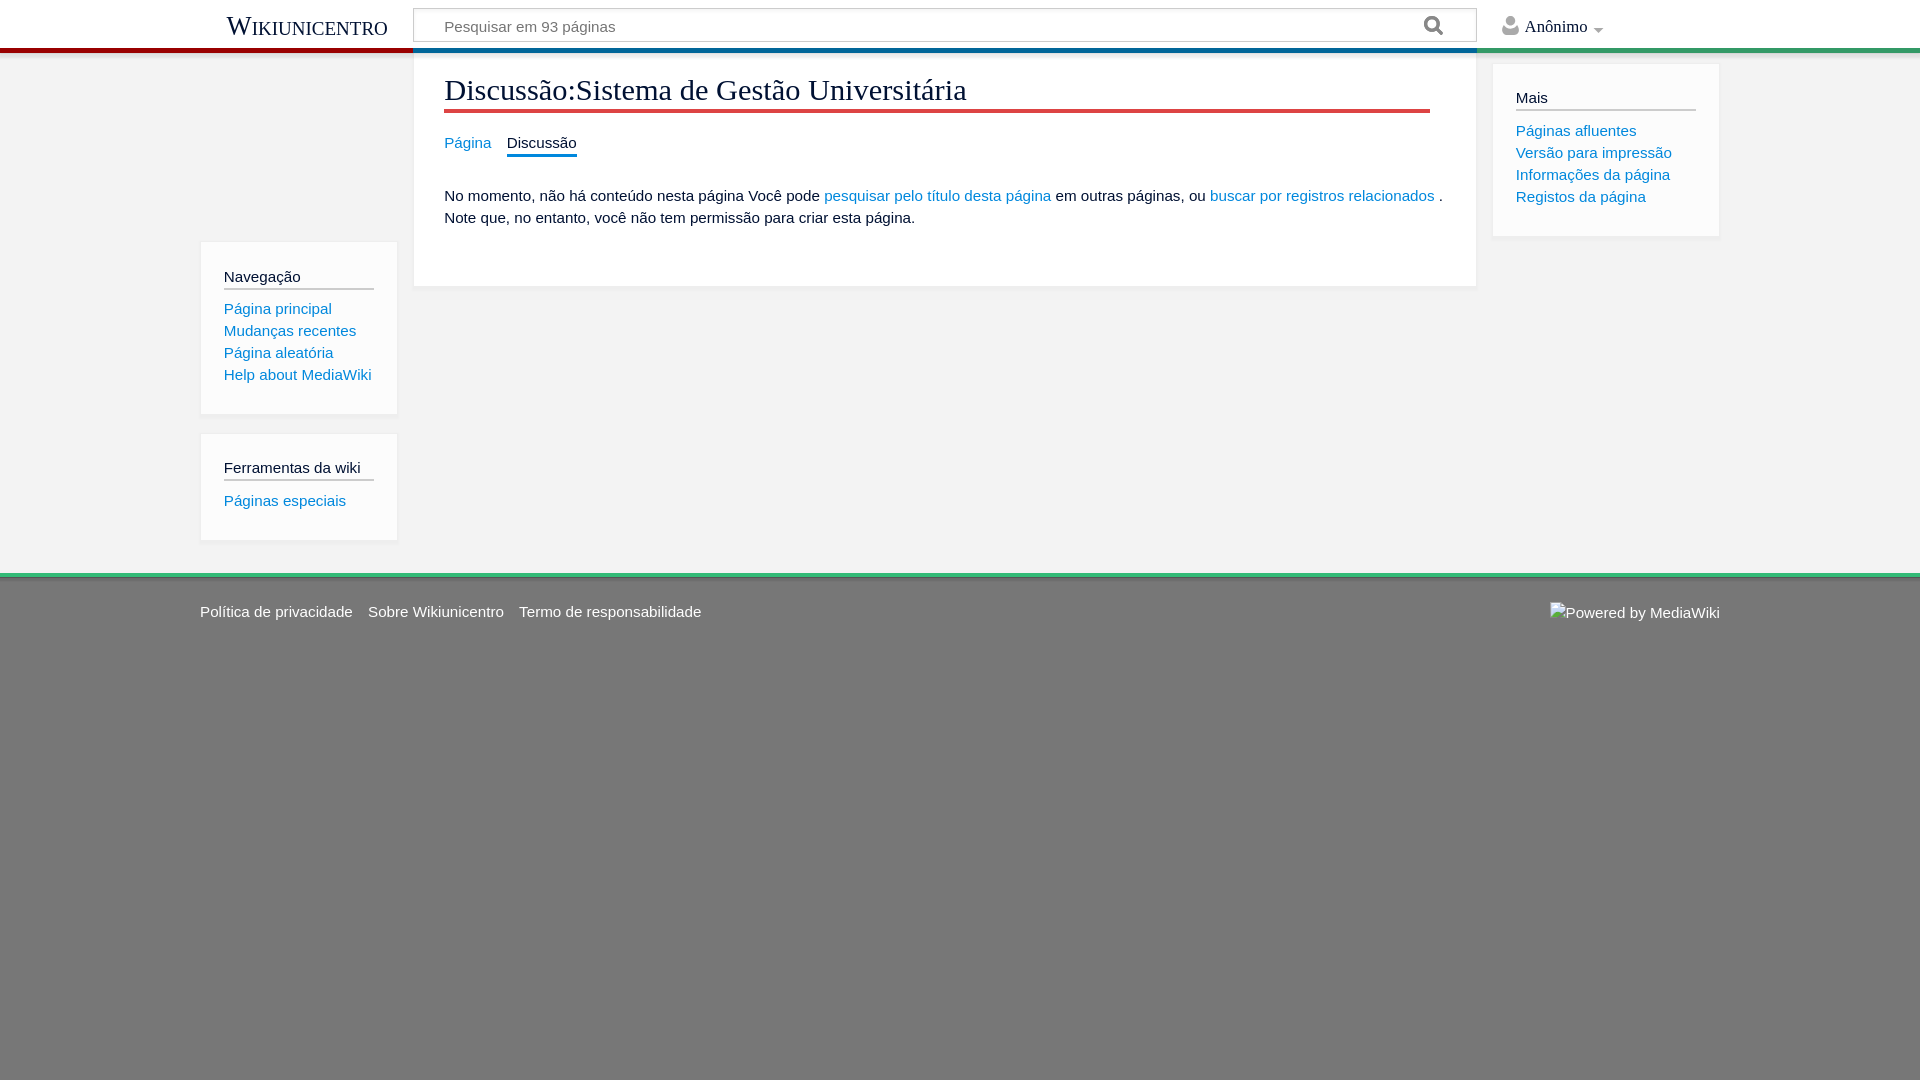 This screenshot has height=1080, width=1920. What do you see at coordinates (1322, 195) in the screenshot?
I see `buscar por registros relacionados` at bounding box center [1322, 195].